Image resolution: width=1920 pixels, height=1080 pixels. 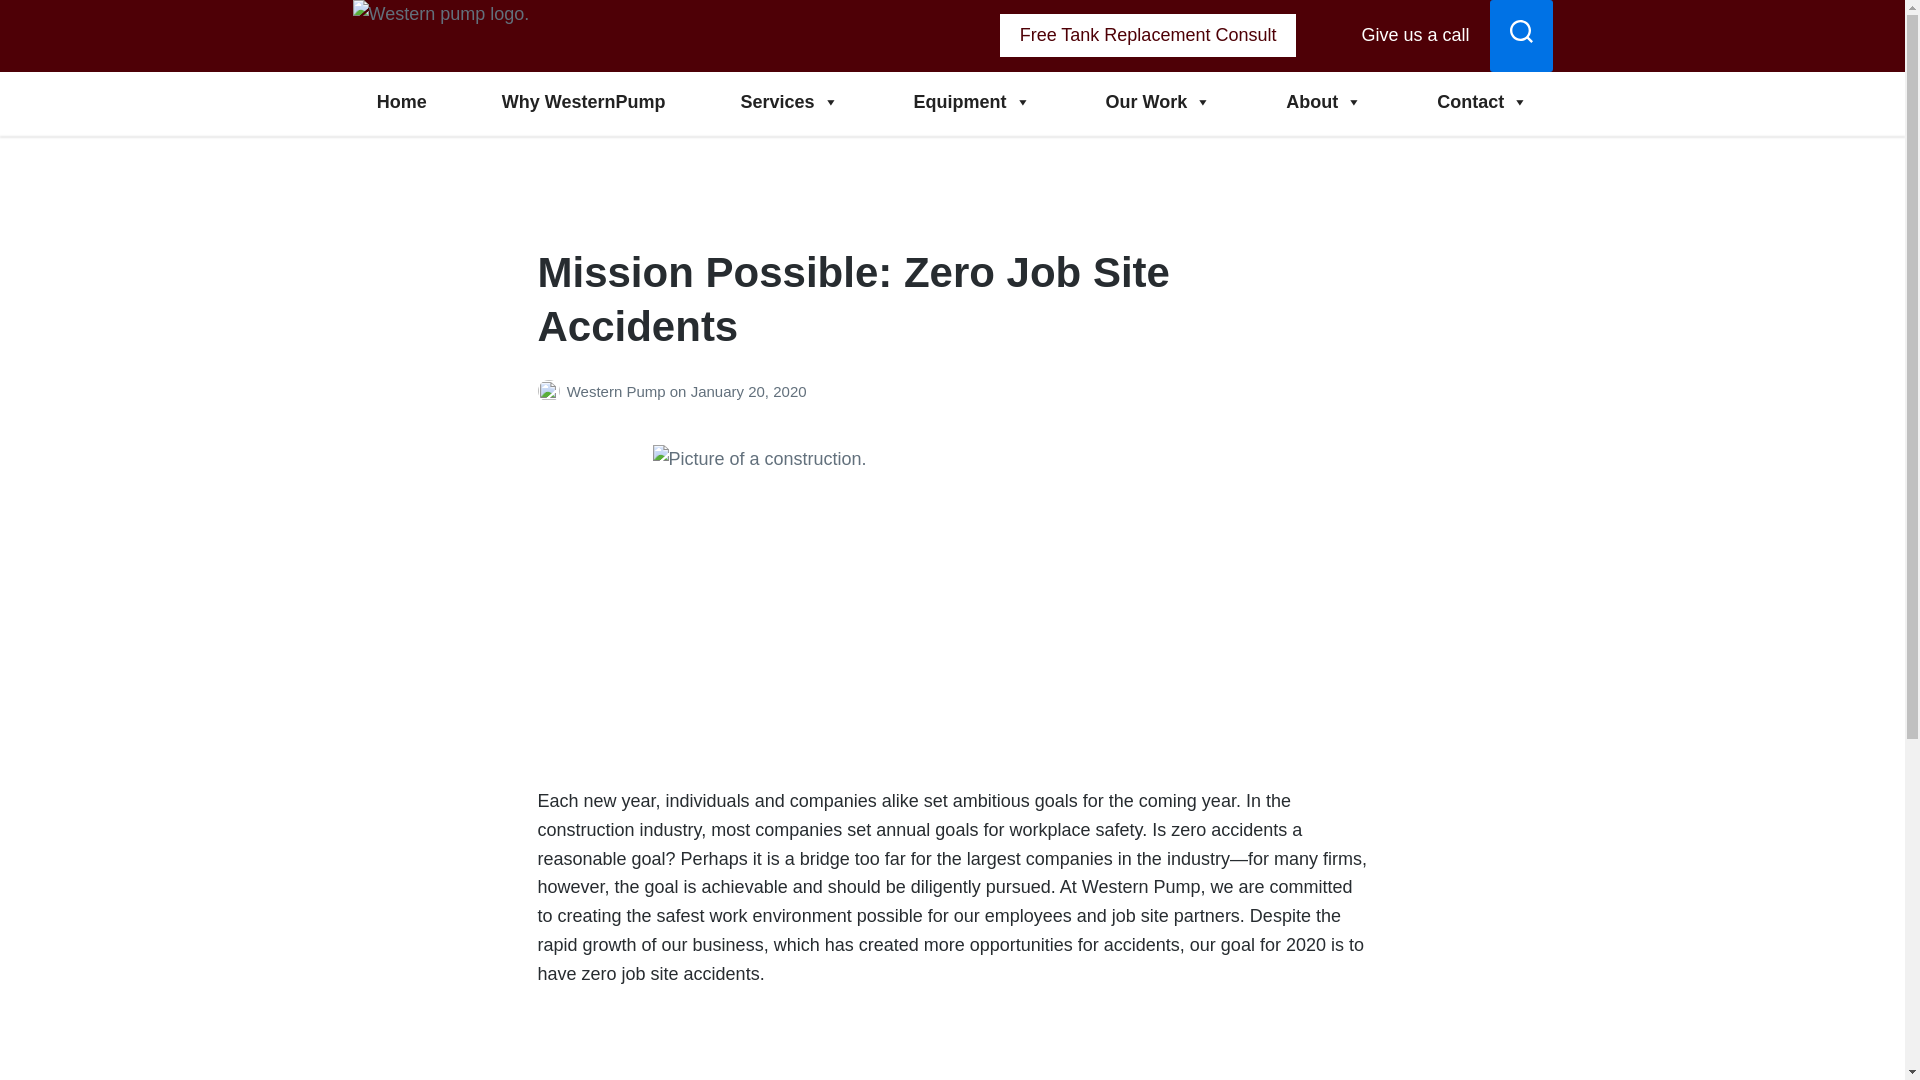 I want to click on Free Tank Replacement Consult, so click(x=1148, y=36).